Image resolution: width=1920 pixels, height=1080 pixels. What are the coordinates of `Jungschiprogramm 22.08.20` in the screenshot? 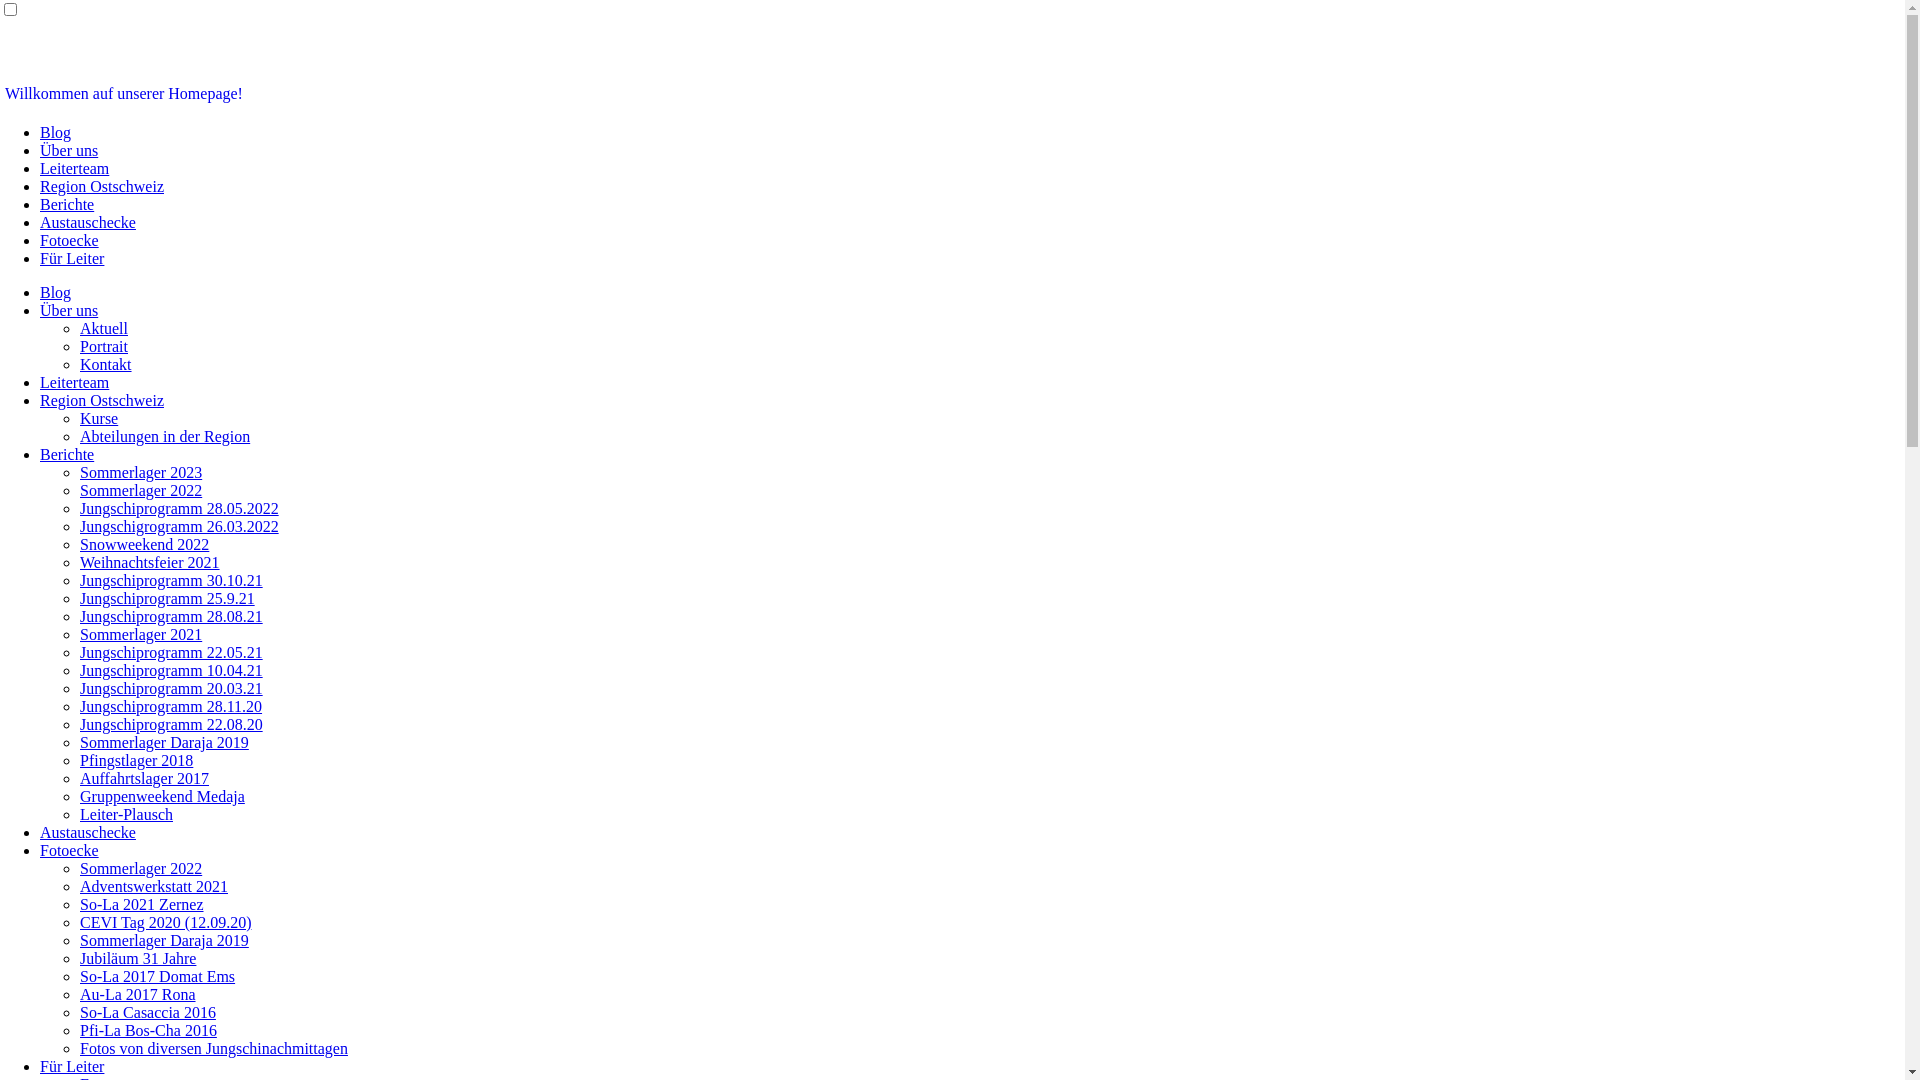 It's located at (172, 724).